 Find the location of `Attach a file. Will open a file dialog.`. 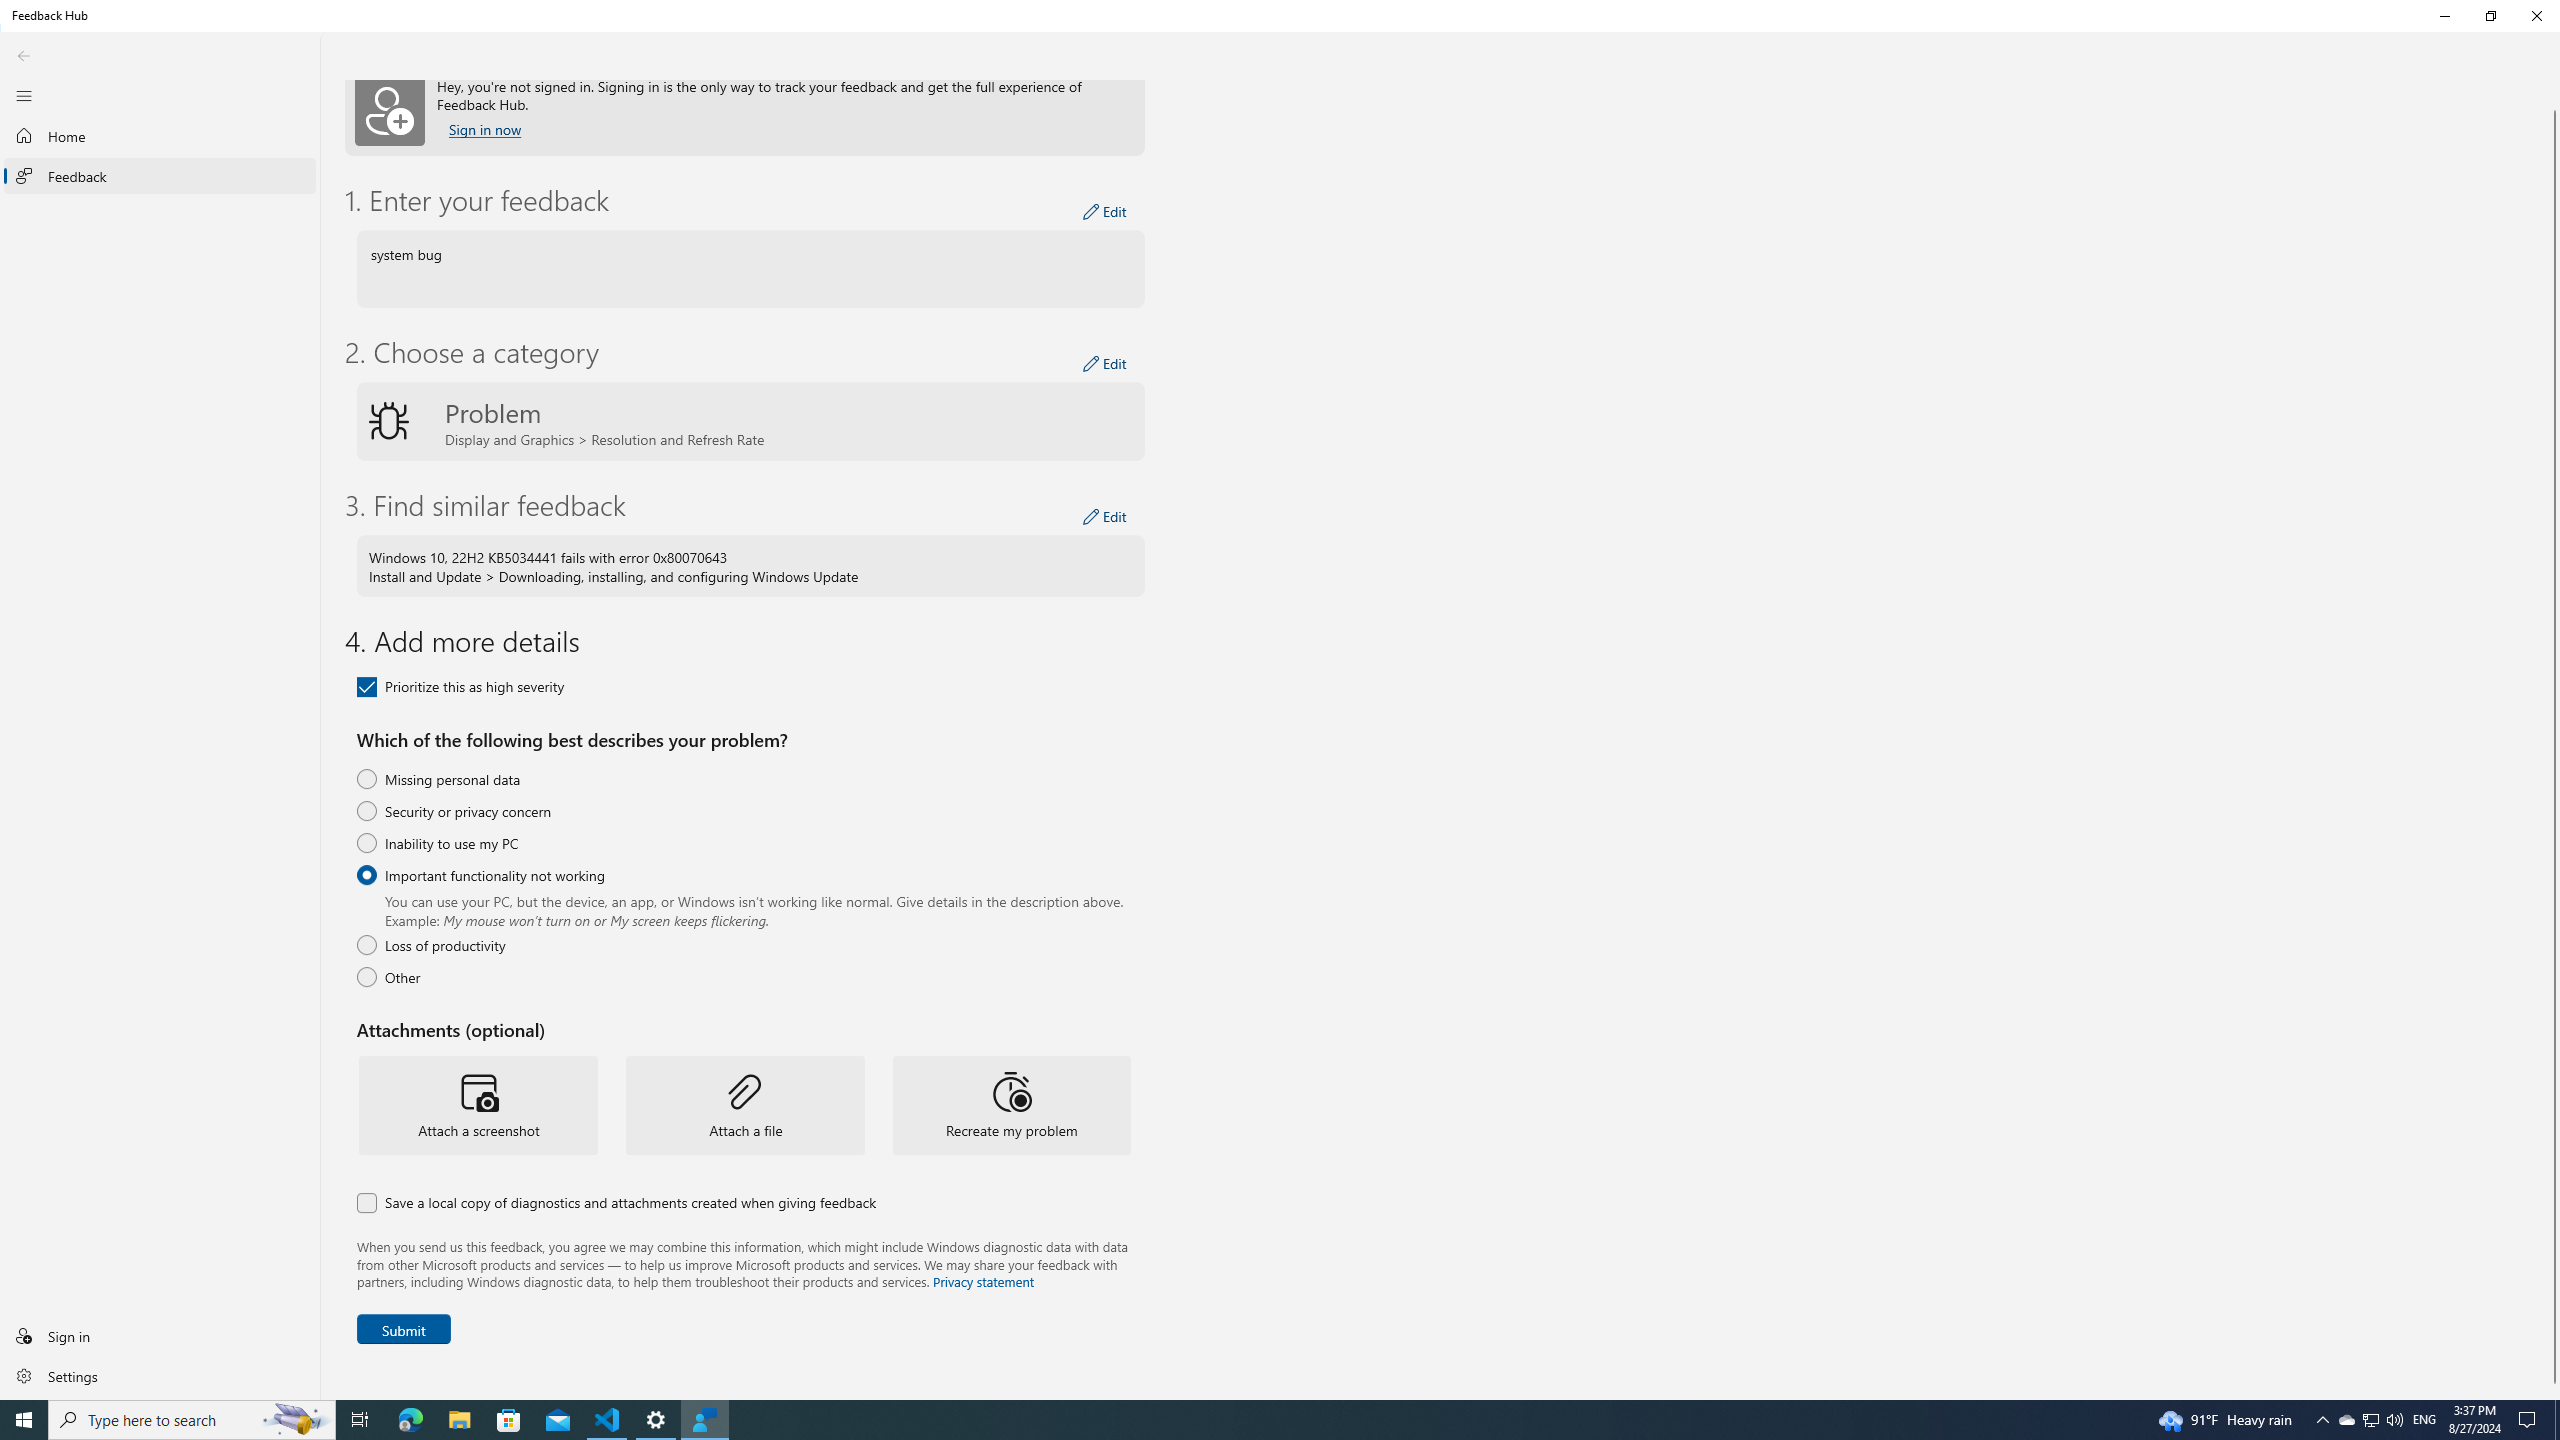

Attach a file. Will open a file dialog. is located at coordinates (746, 1105).